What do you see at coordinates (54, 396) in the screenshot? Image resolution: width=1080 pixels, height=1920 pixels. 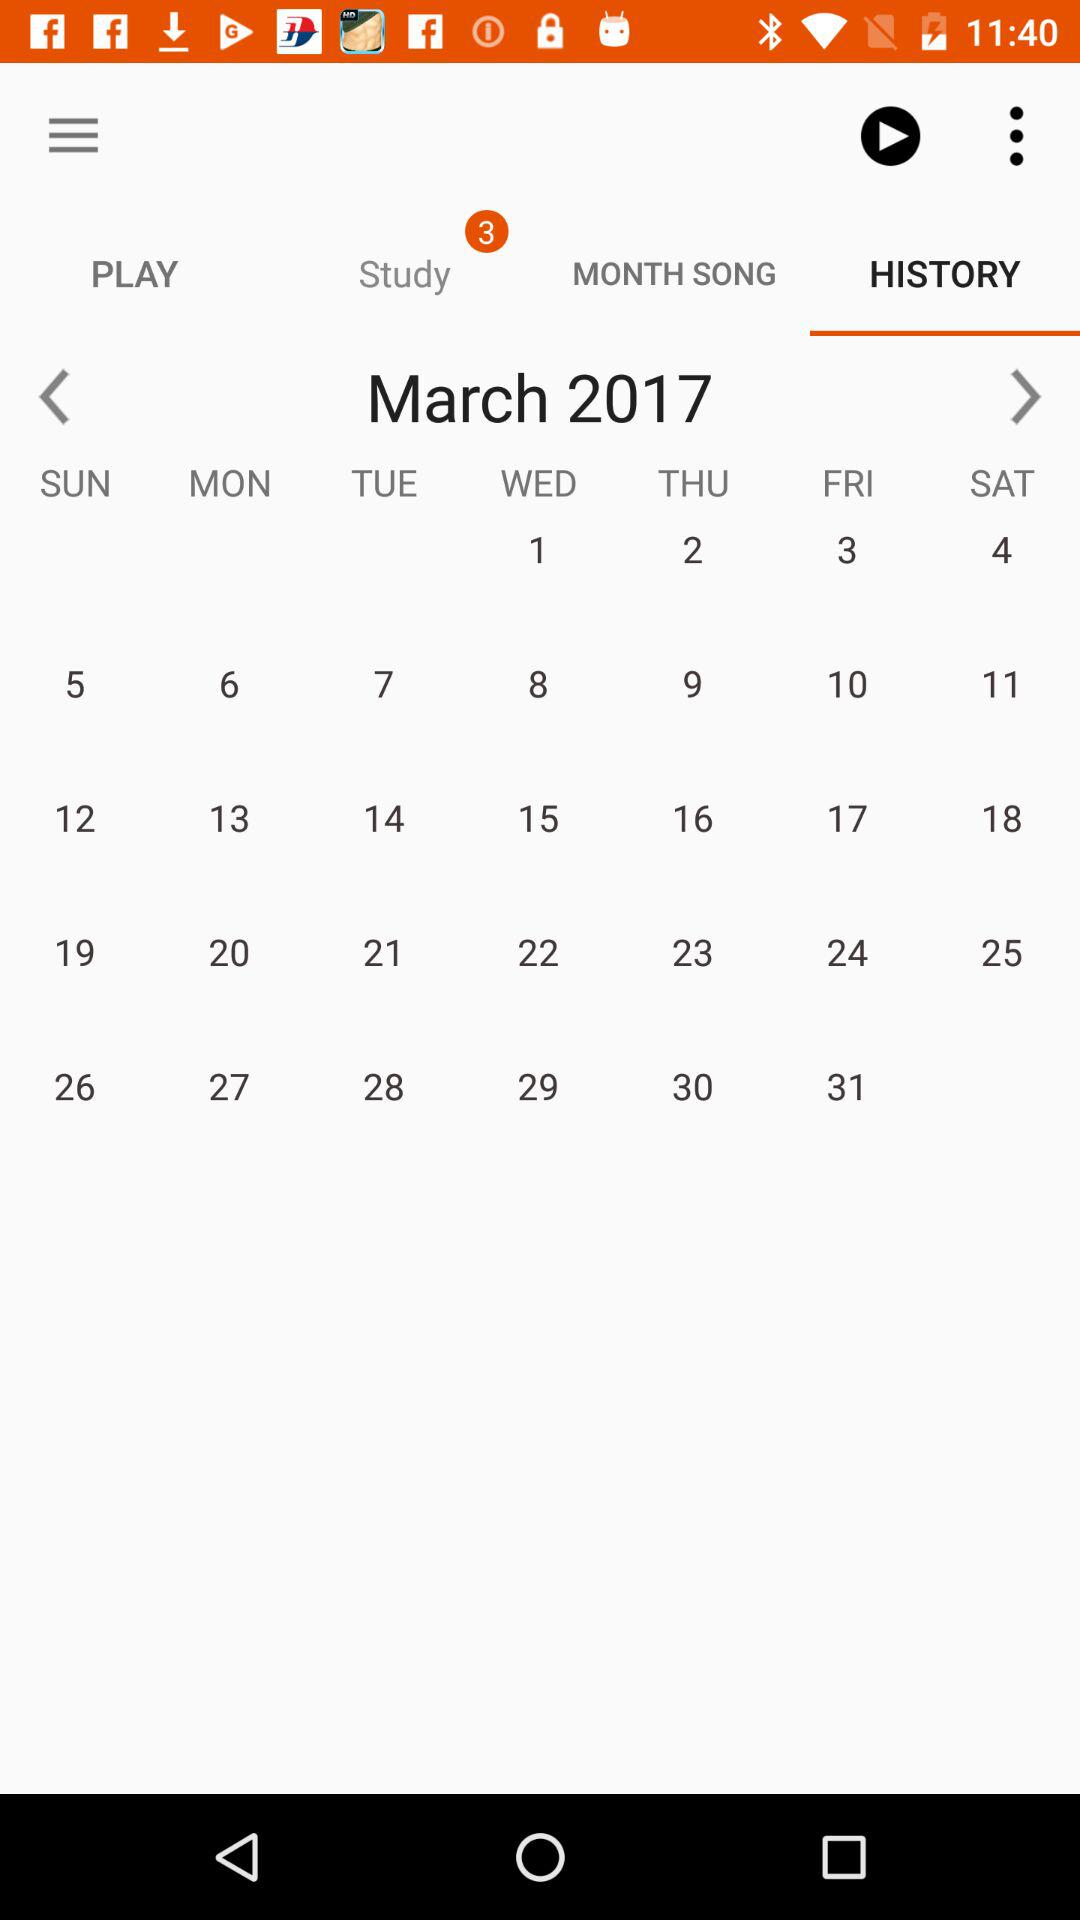 I see `scroll month left` at bounding box center [54, 396].